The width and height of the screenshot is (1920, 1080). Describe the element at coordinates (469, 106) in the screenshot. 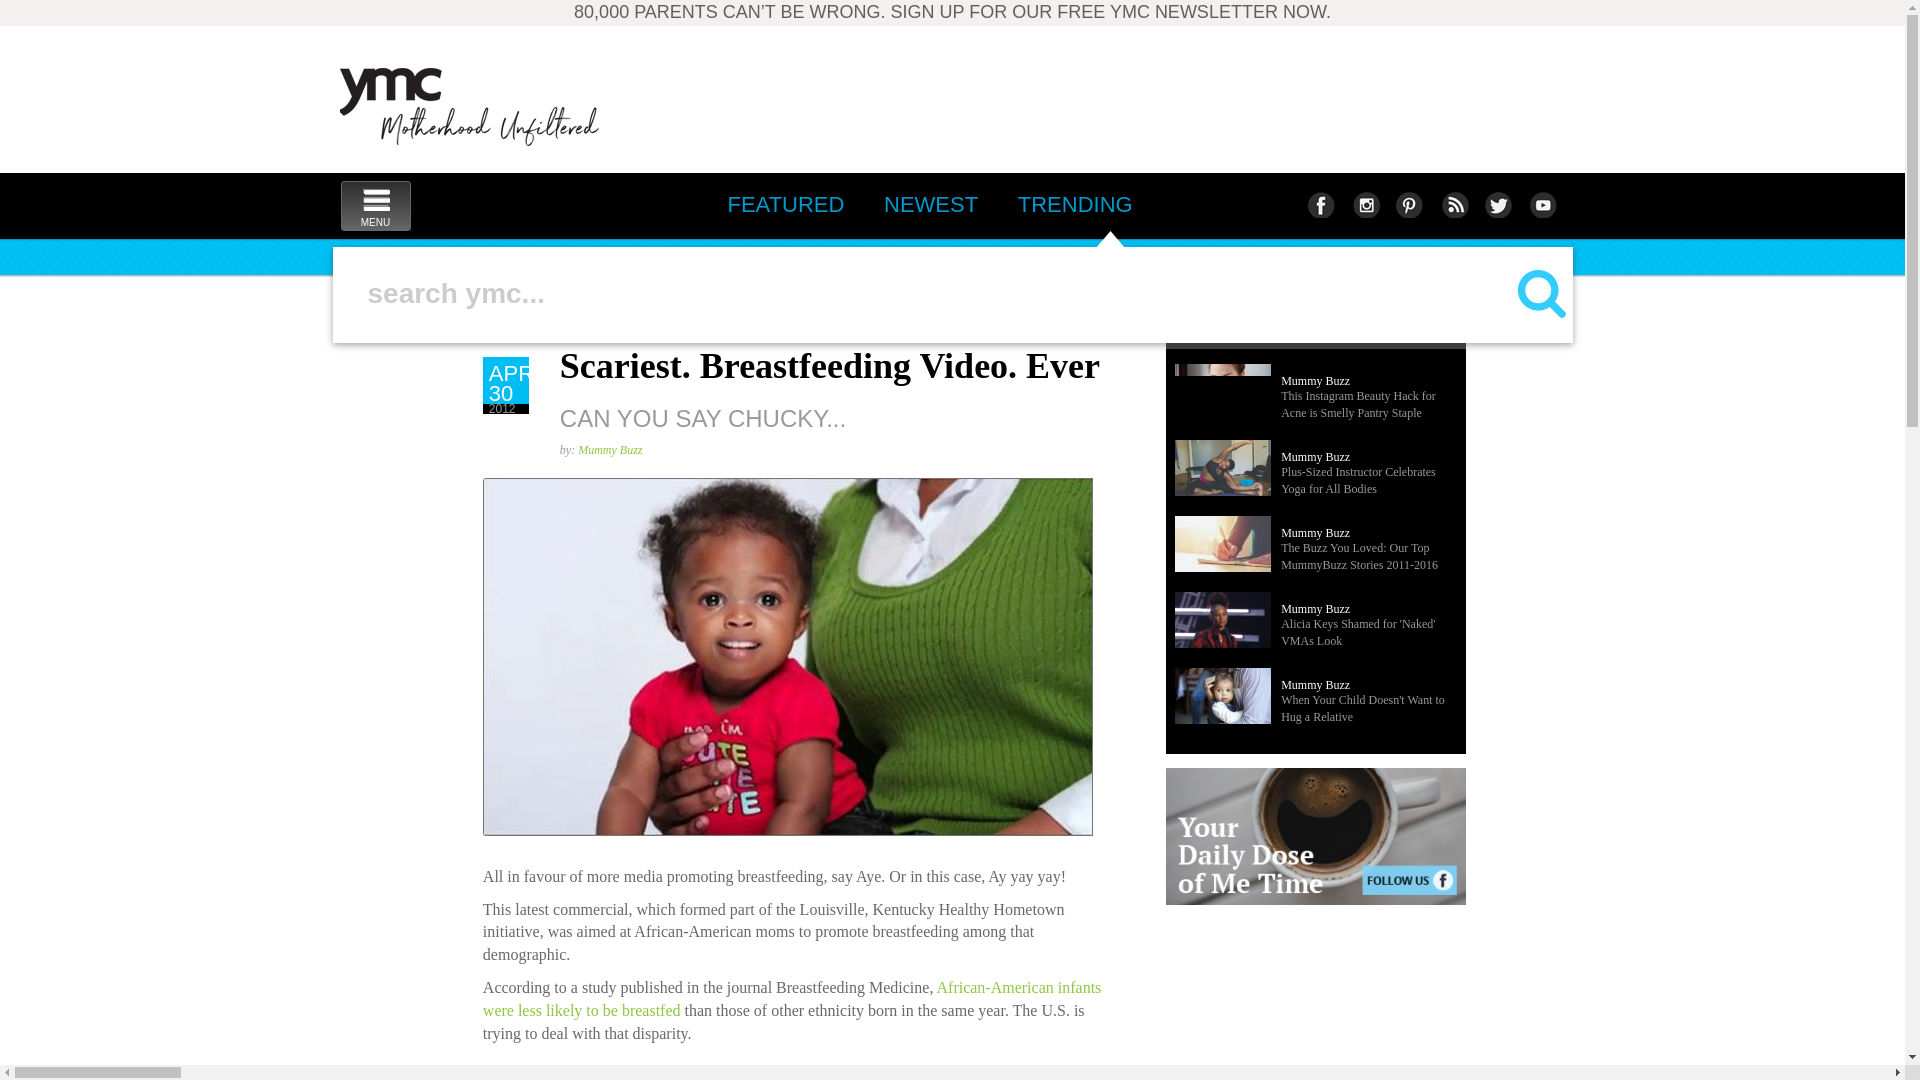

I see `Pinterest` at that location.